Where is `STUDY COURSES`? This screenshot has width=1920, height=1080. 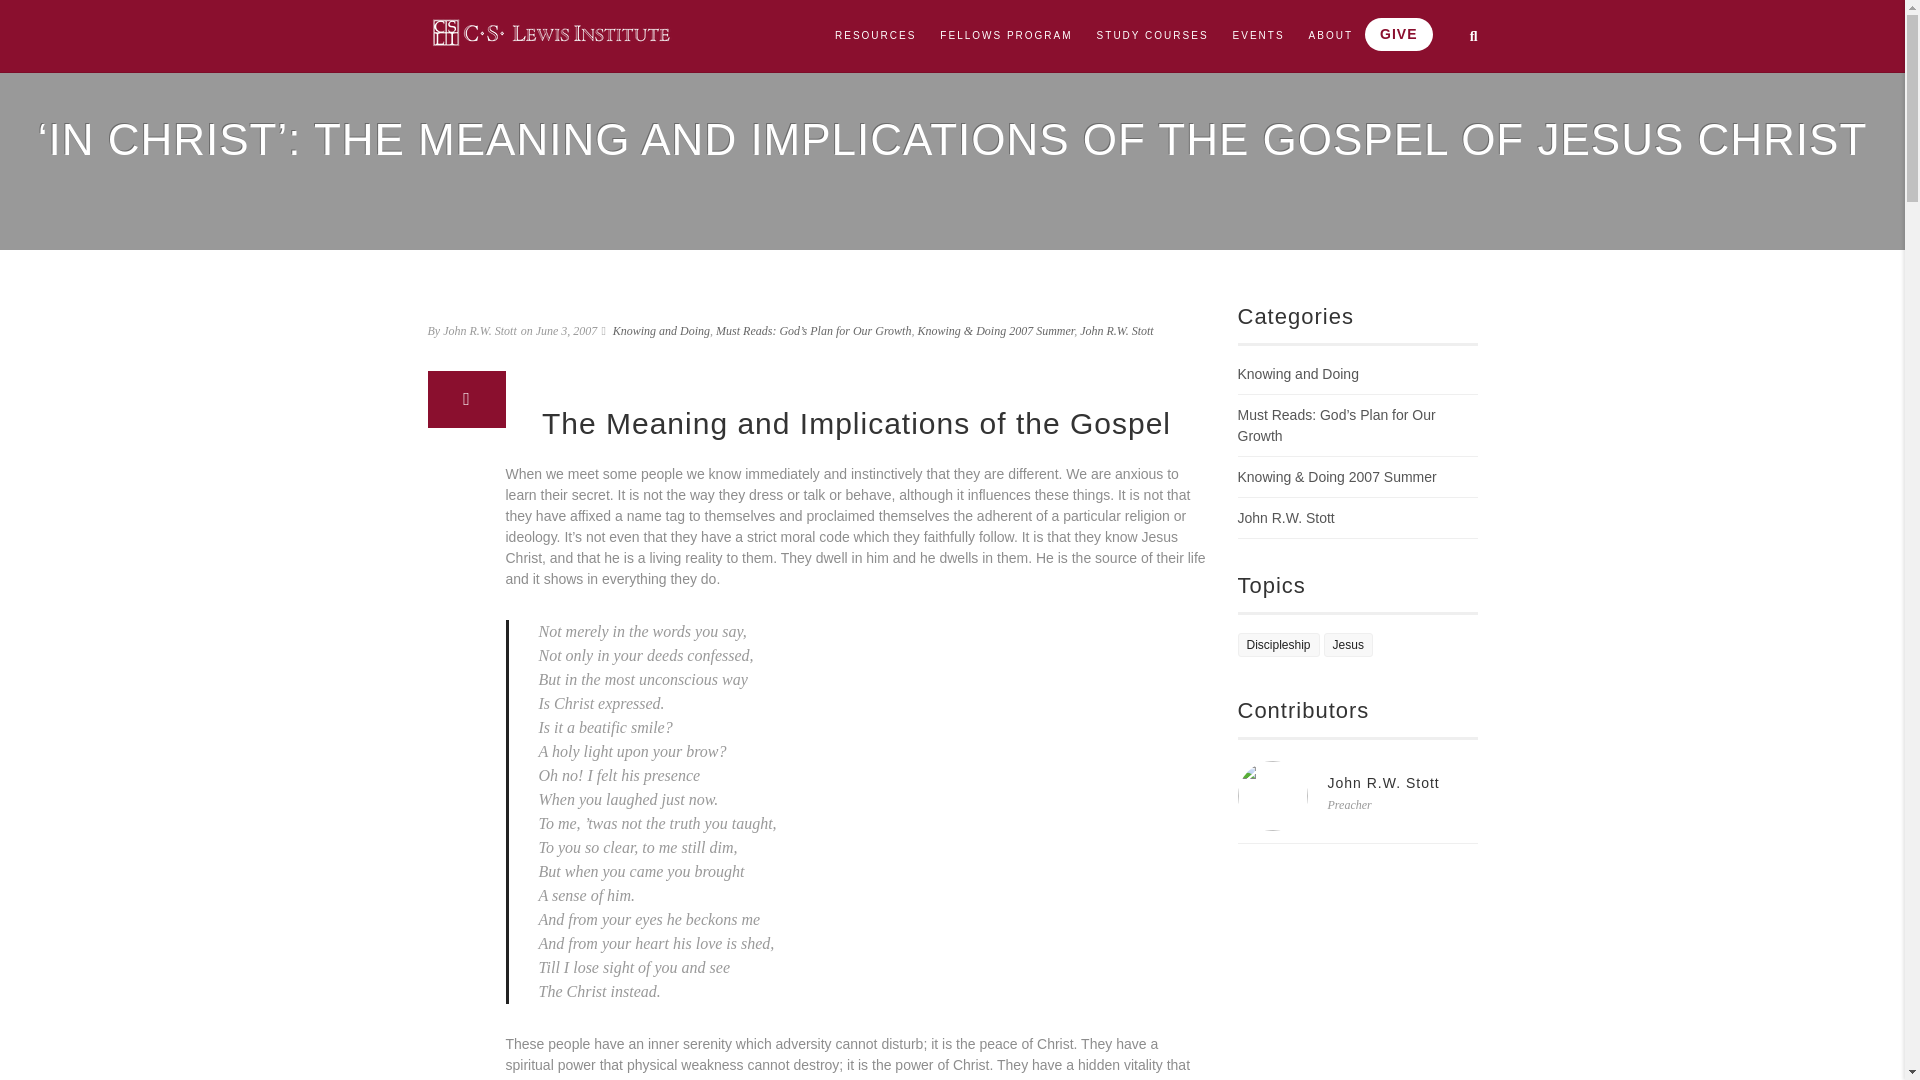 STUDY COURSES is located at coordinates (1152, 36).